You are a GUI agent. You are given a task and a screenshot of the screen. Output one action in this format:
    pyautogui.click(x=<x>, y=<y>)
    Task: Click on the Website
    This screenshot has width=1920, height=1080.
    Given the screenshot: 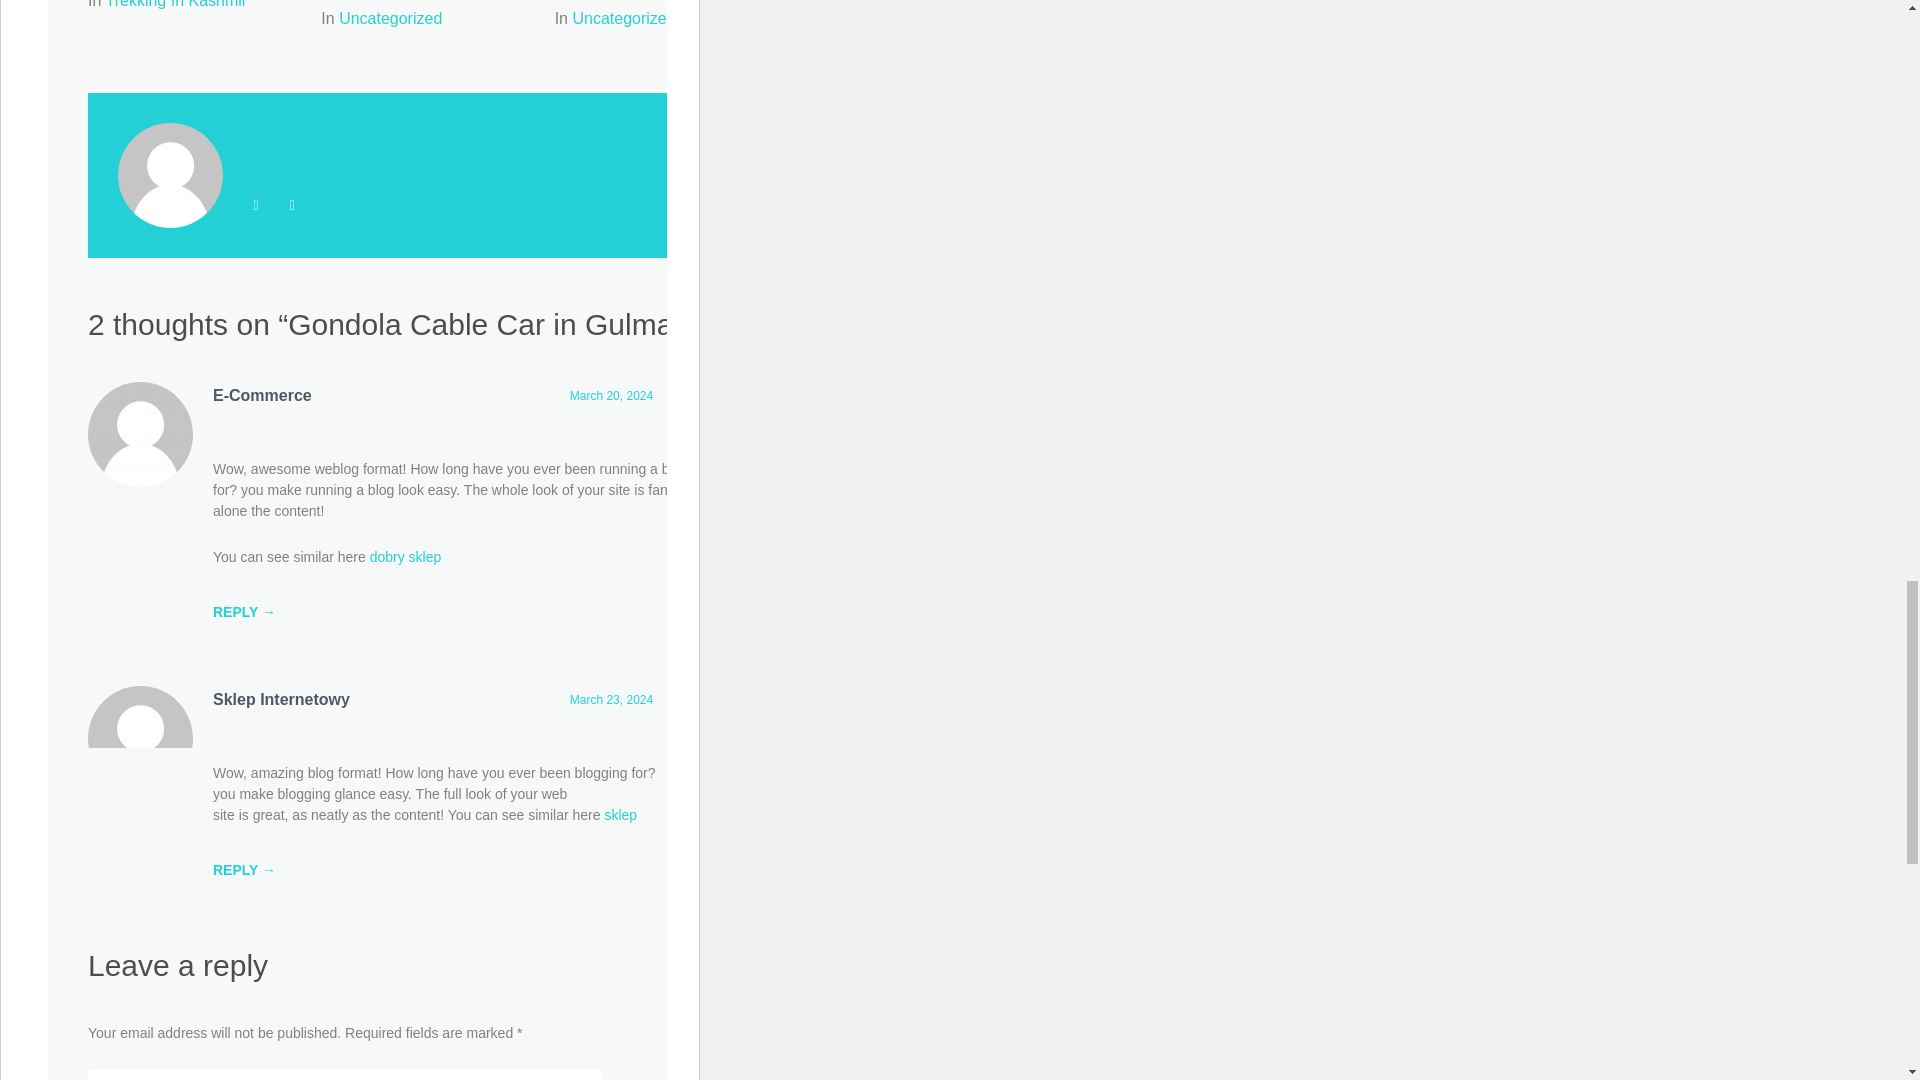 What is the action you would take?
    pyautogui.click(x=256, y=205)
    